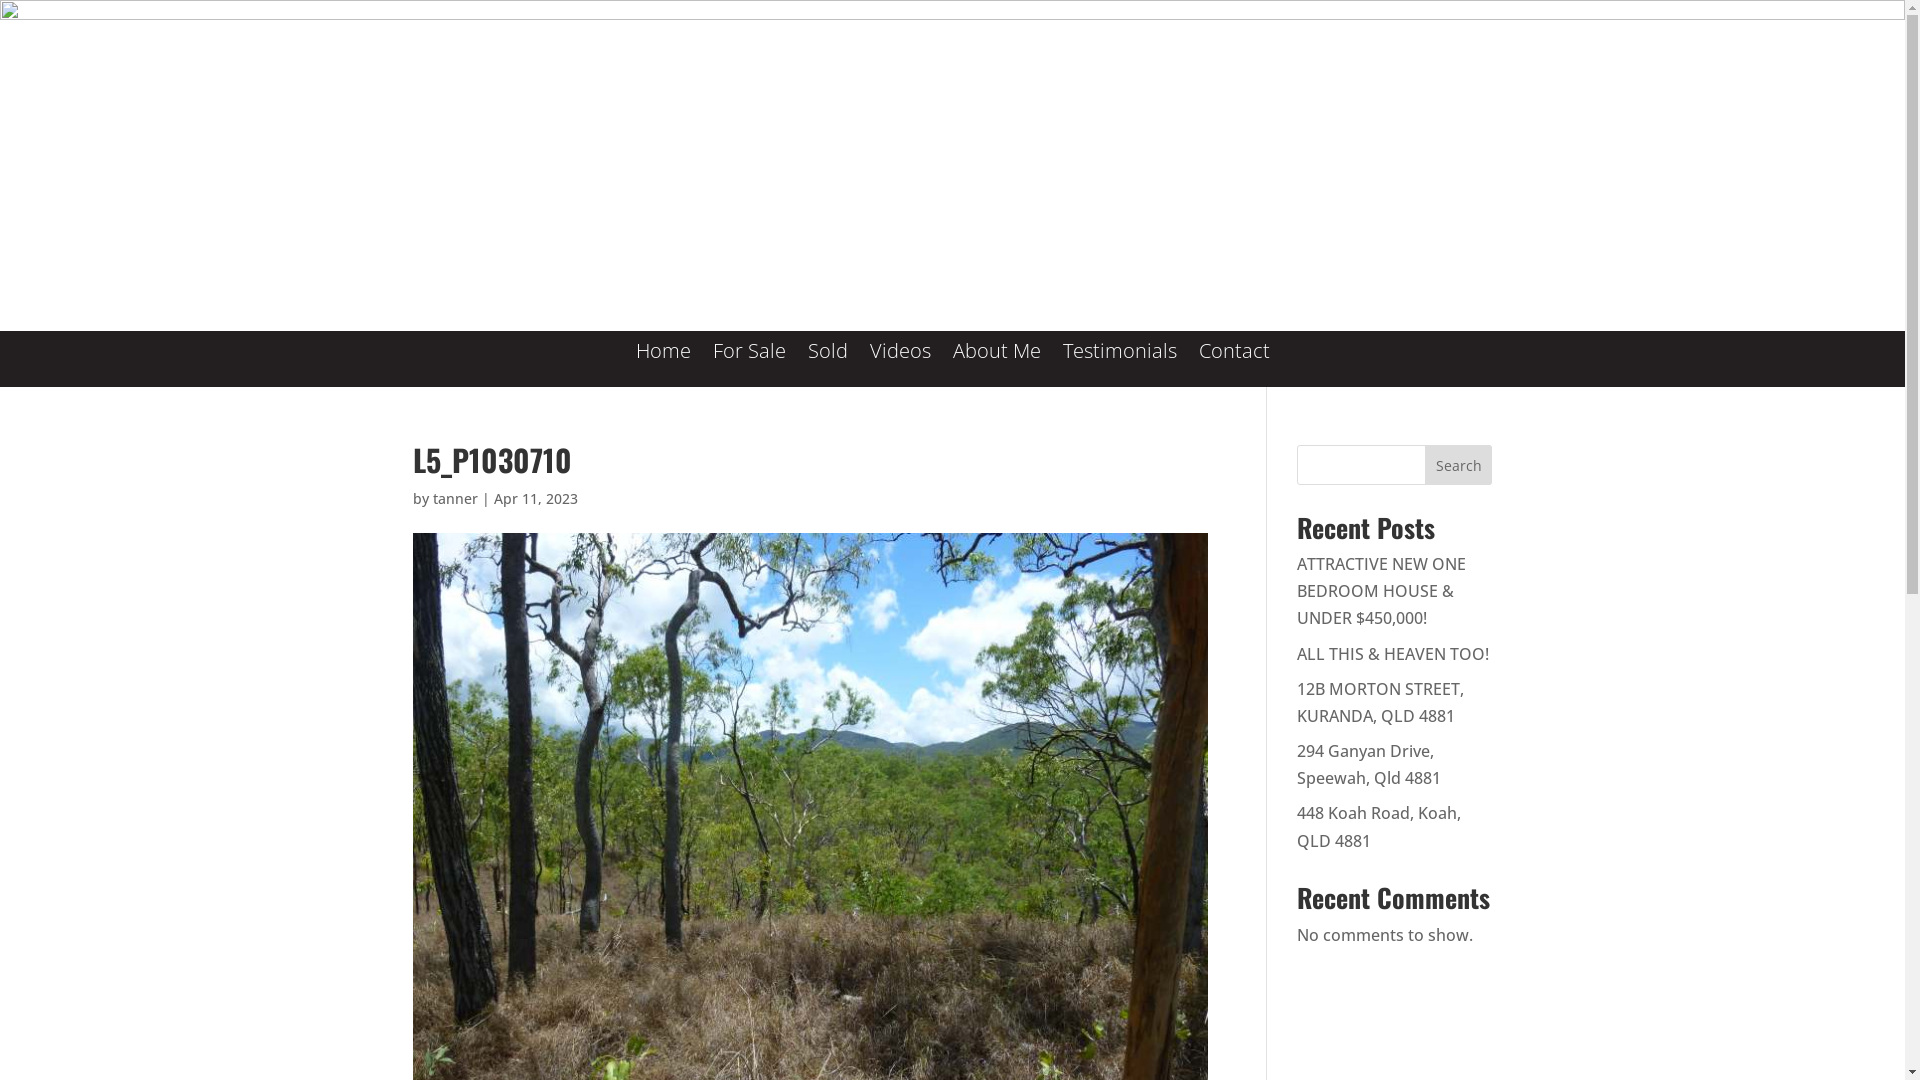 This screenshot has width=1920, height=1080. I want to click on About Me, so click(996, 366).